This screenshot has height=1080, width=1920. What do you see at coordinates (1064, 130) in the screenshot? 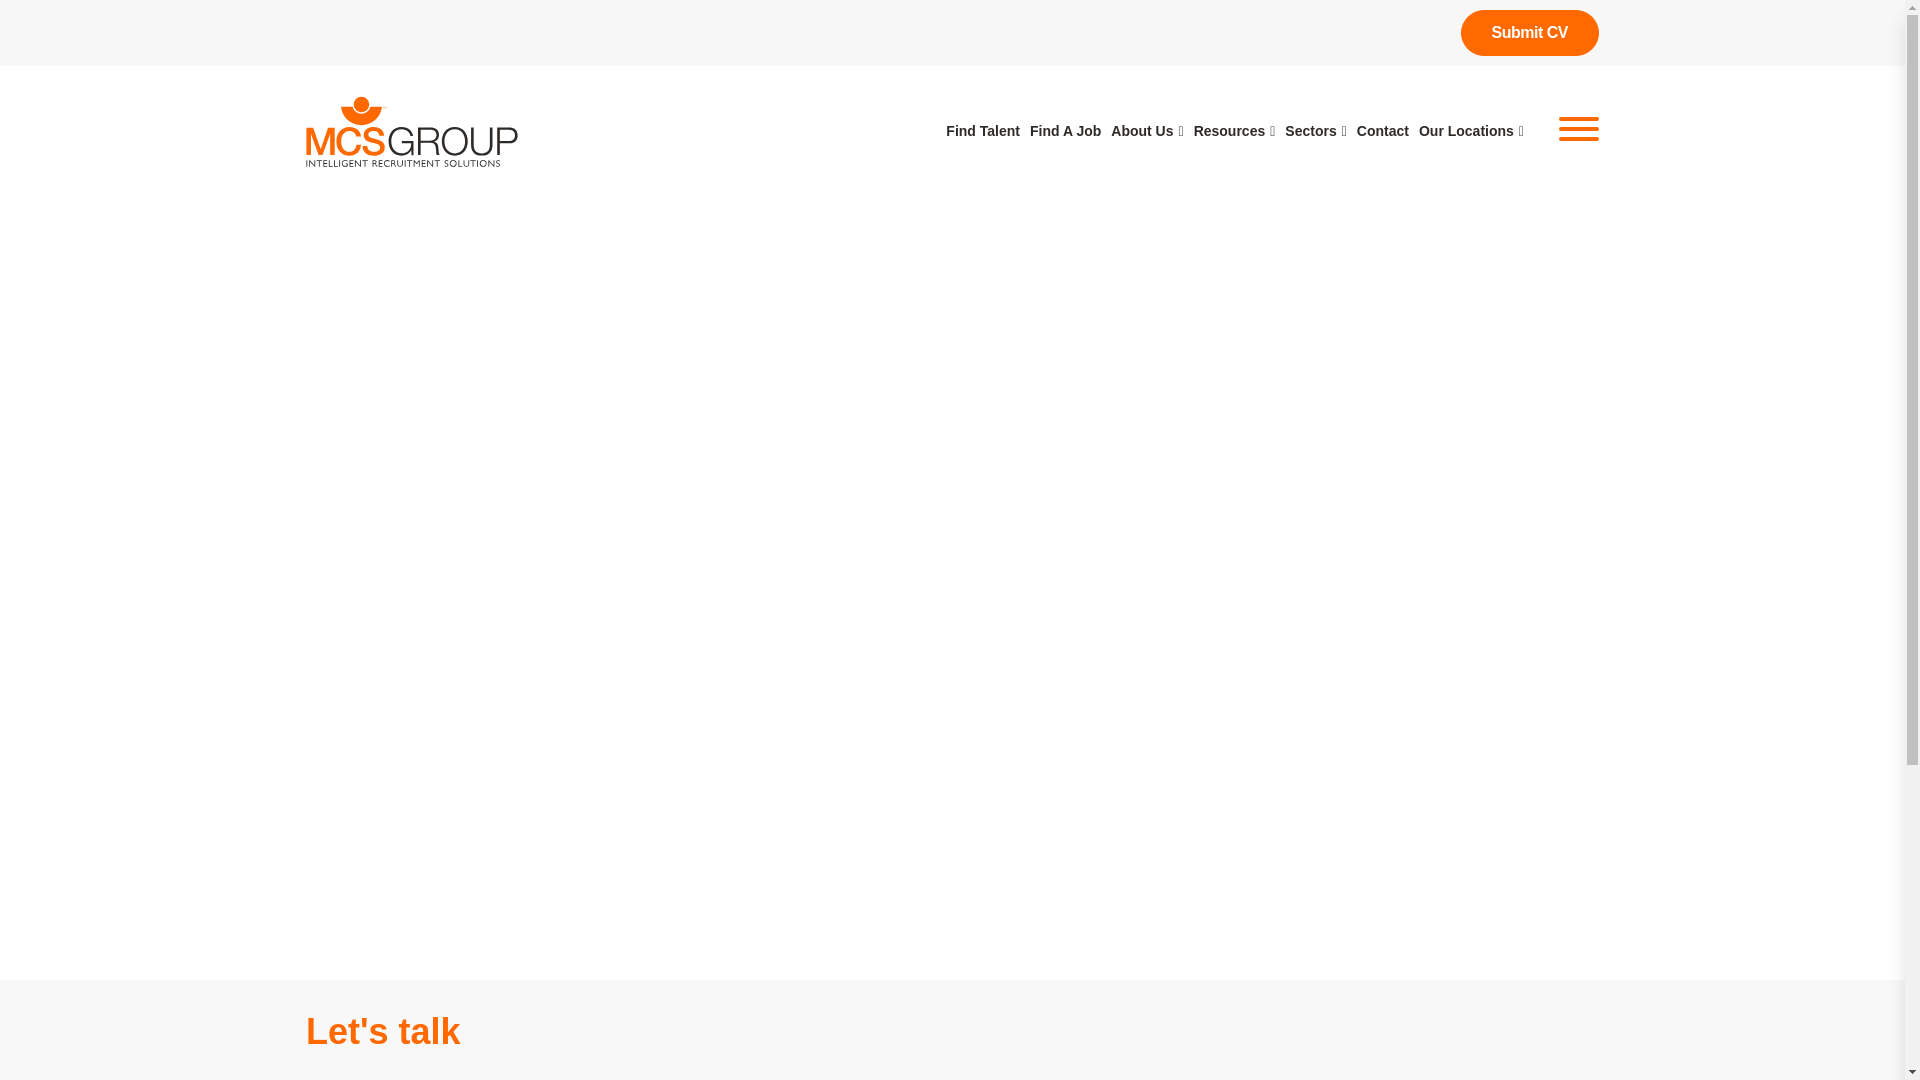
I see `Find A Job` at bounding box center [1064, 130].